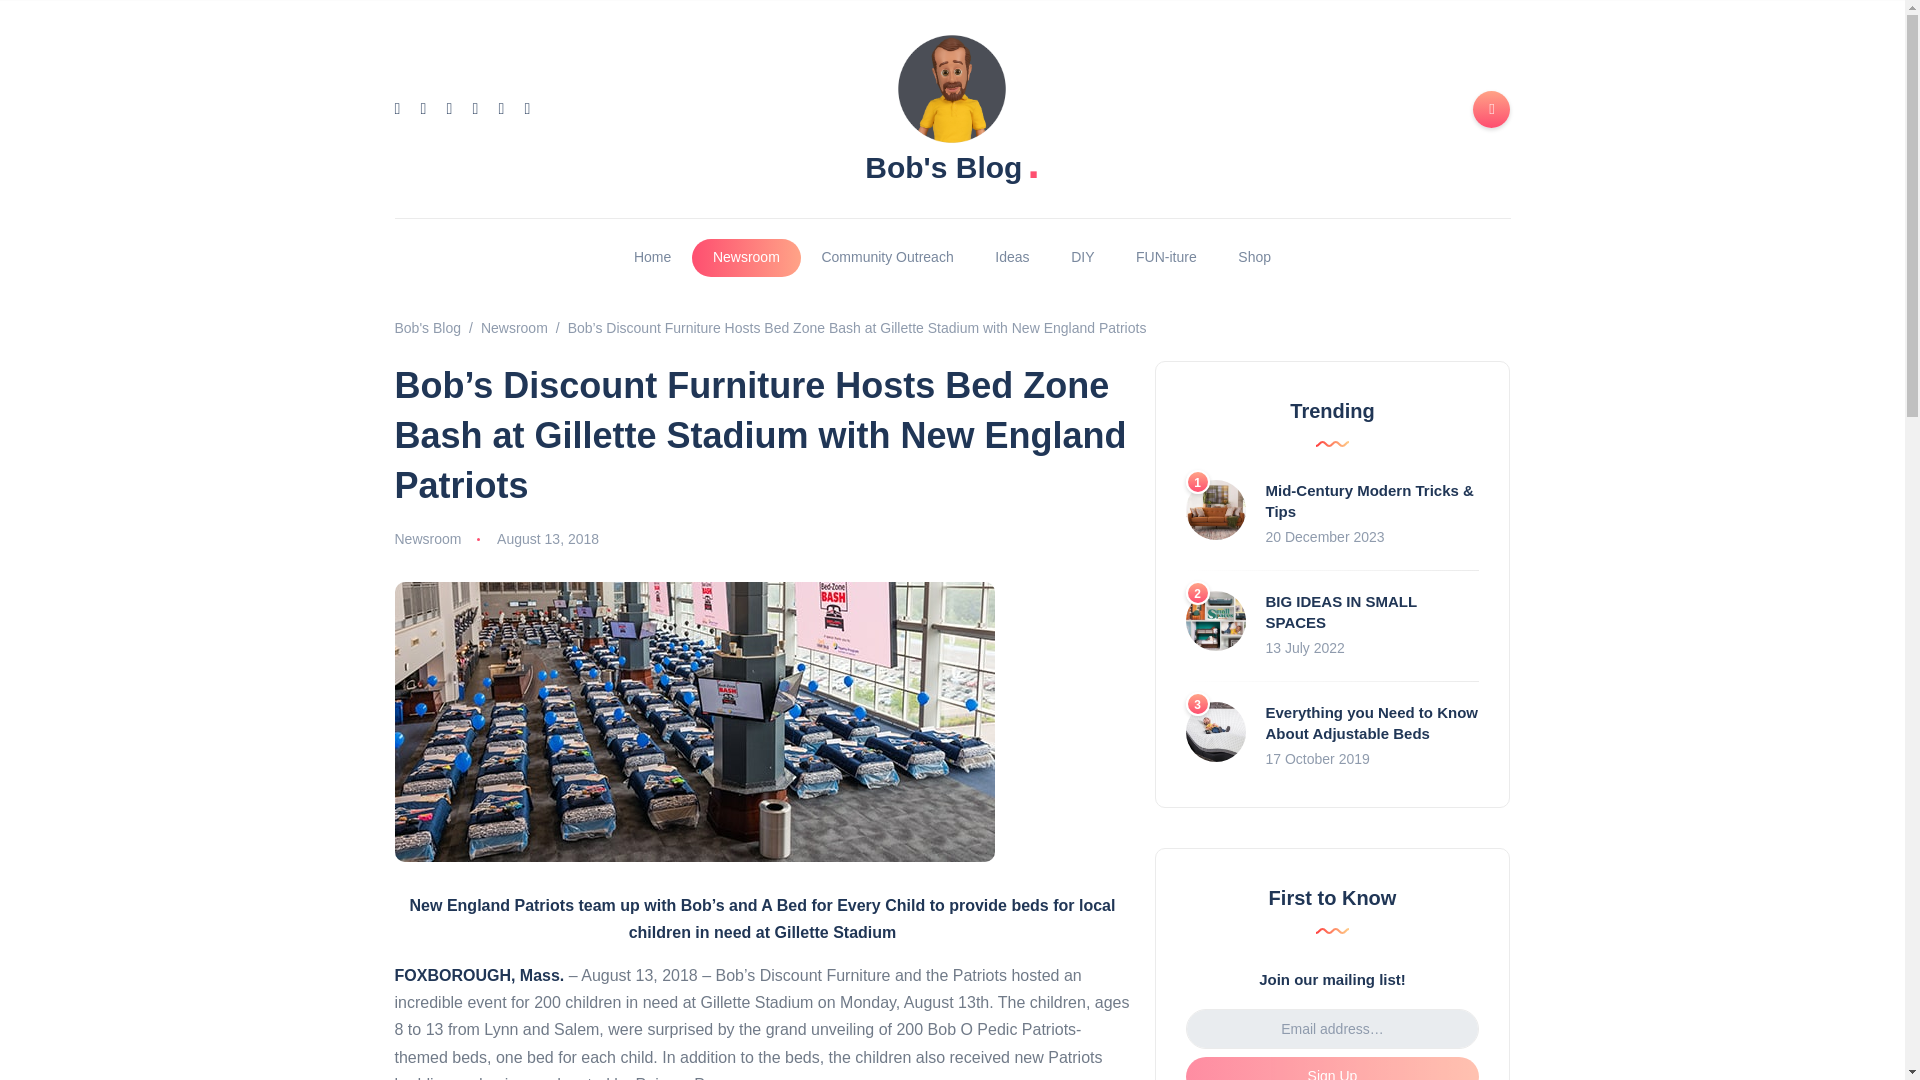  I want to click on Community Outreach, so click(888, 257).